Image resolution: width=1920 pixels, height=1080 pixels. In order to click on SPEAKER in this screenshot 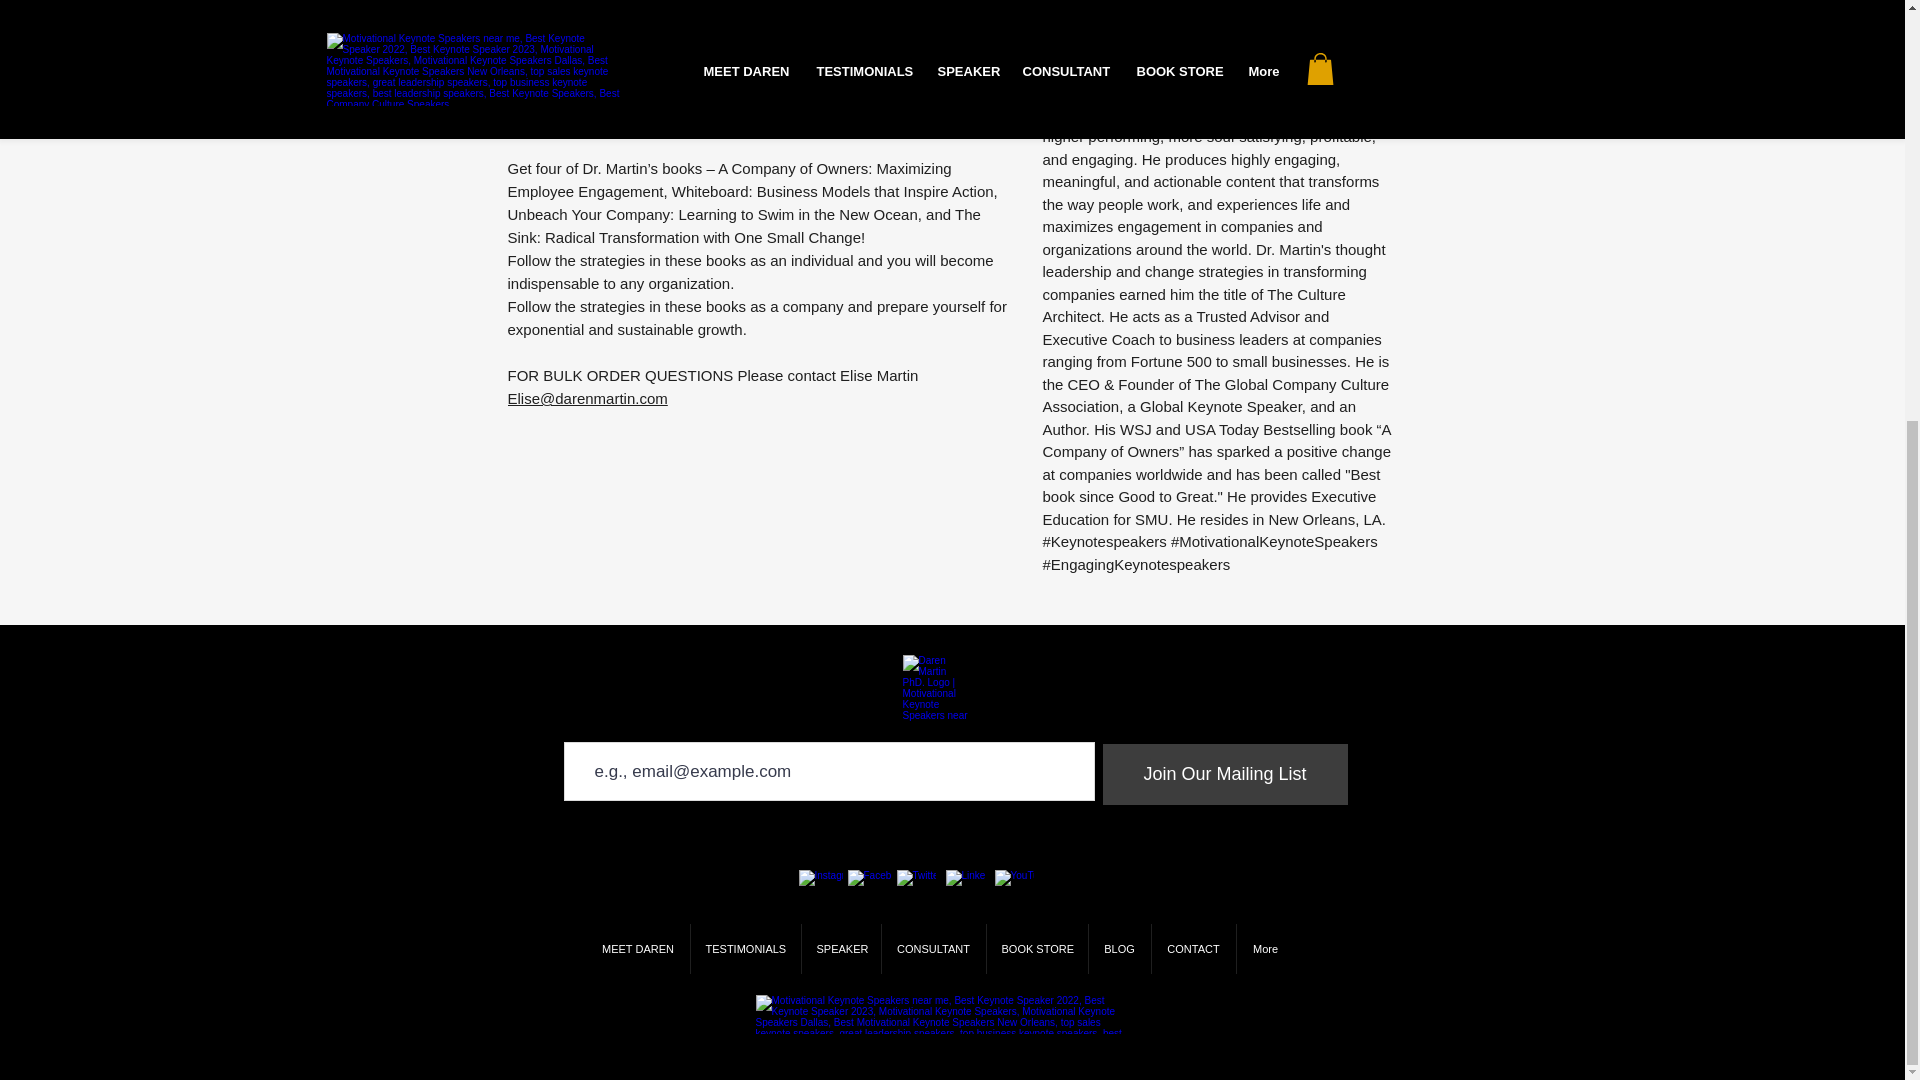, I will do `click(842, 949)`.